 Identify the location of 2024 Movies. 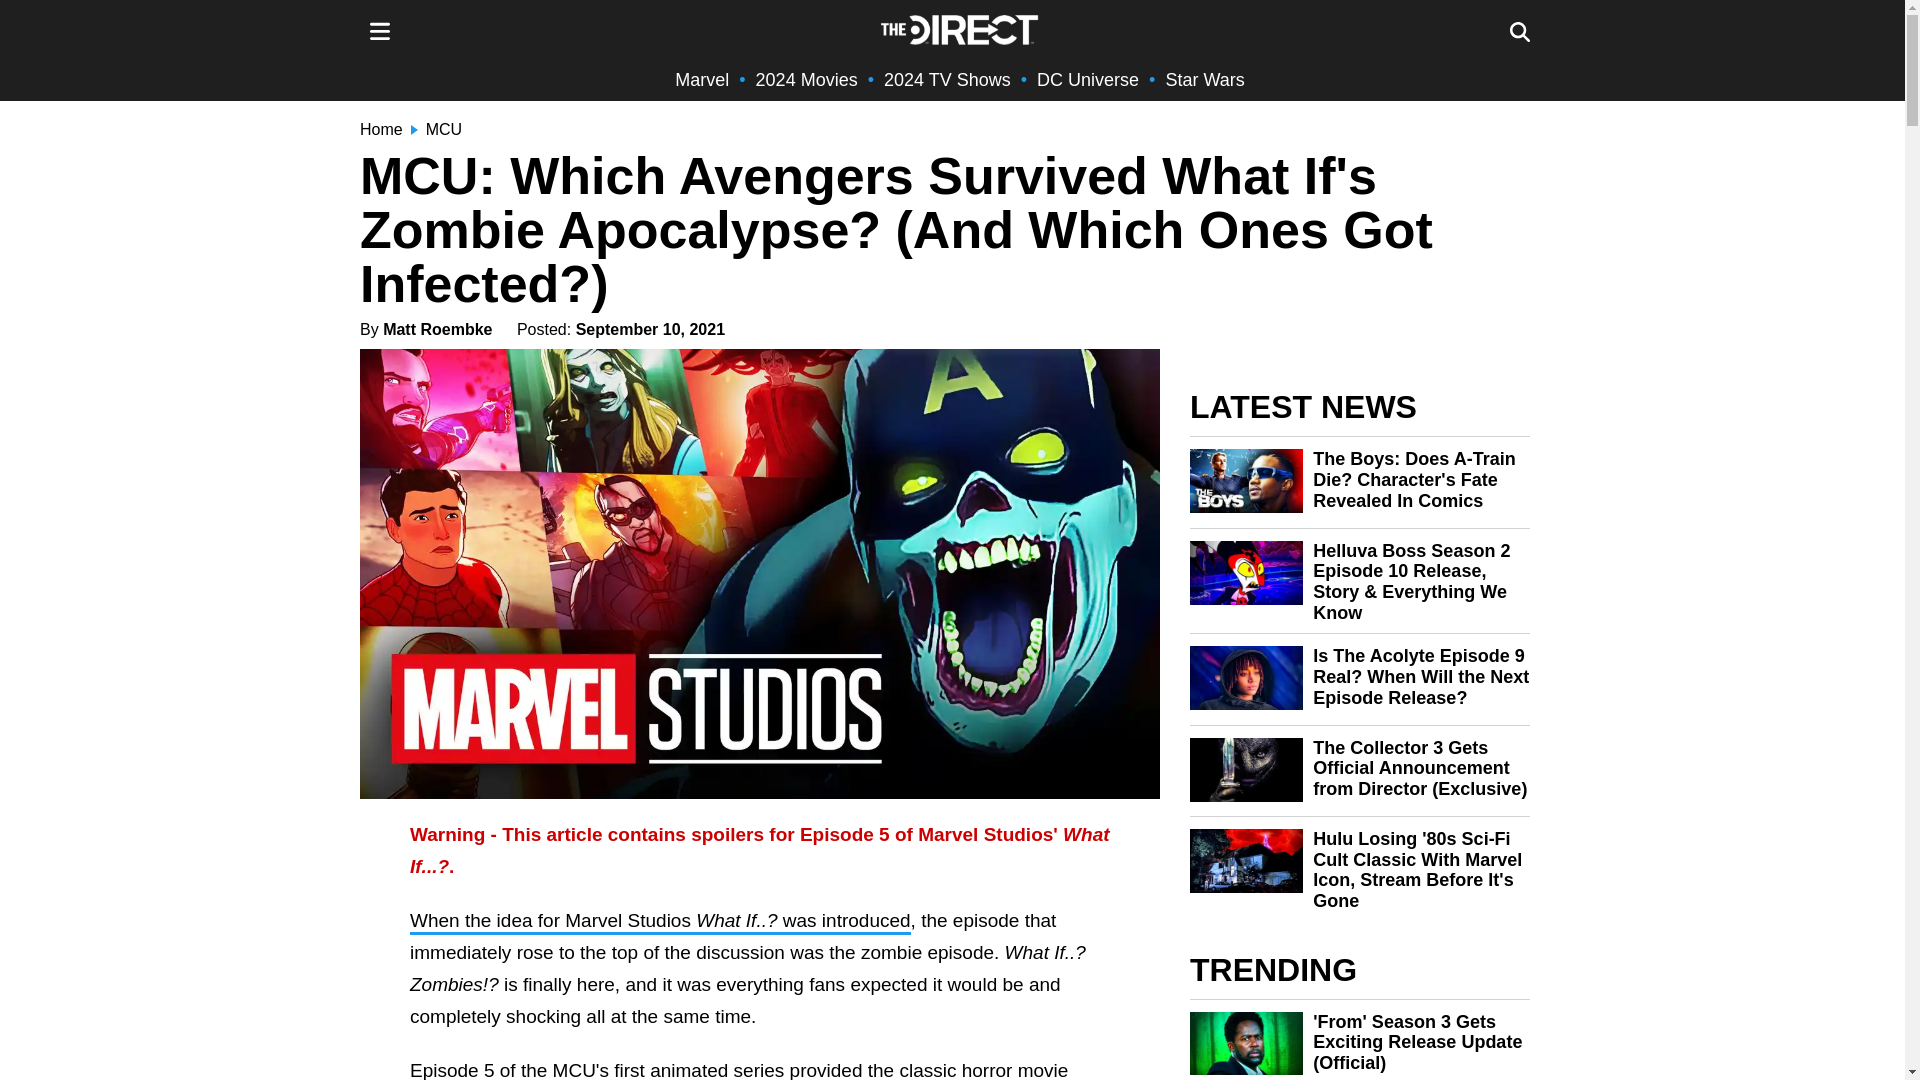
(807, 80).